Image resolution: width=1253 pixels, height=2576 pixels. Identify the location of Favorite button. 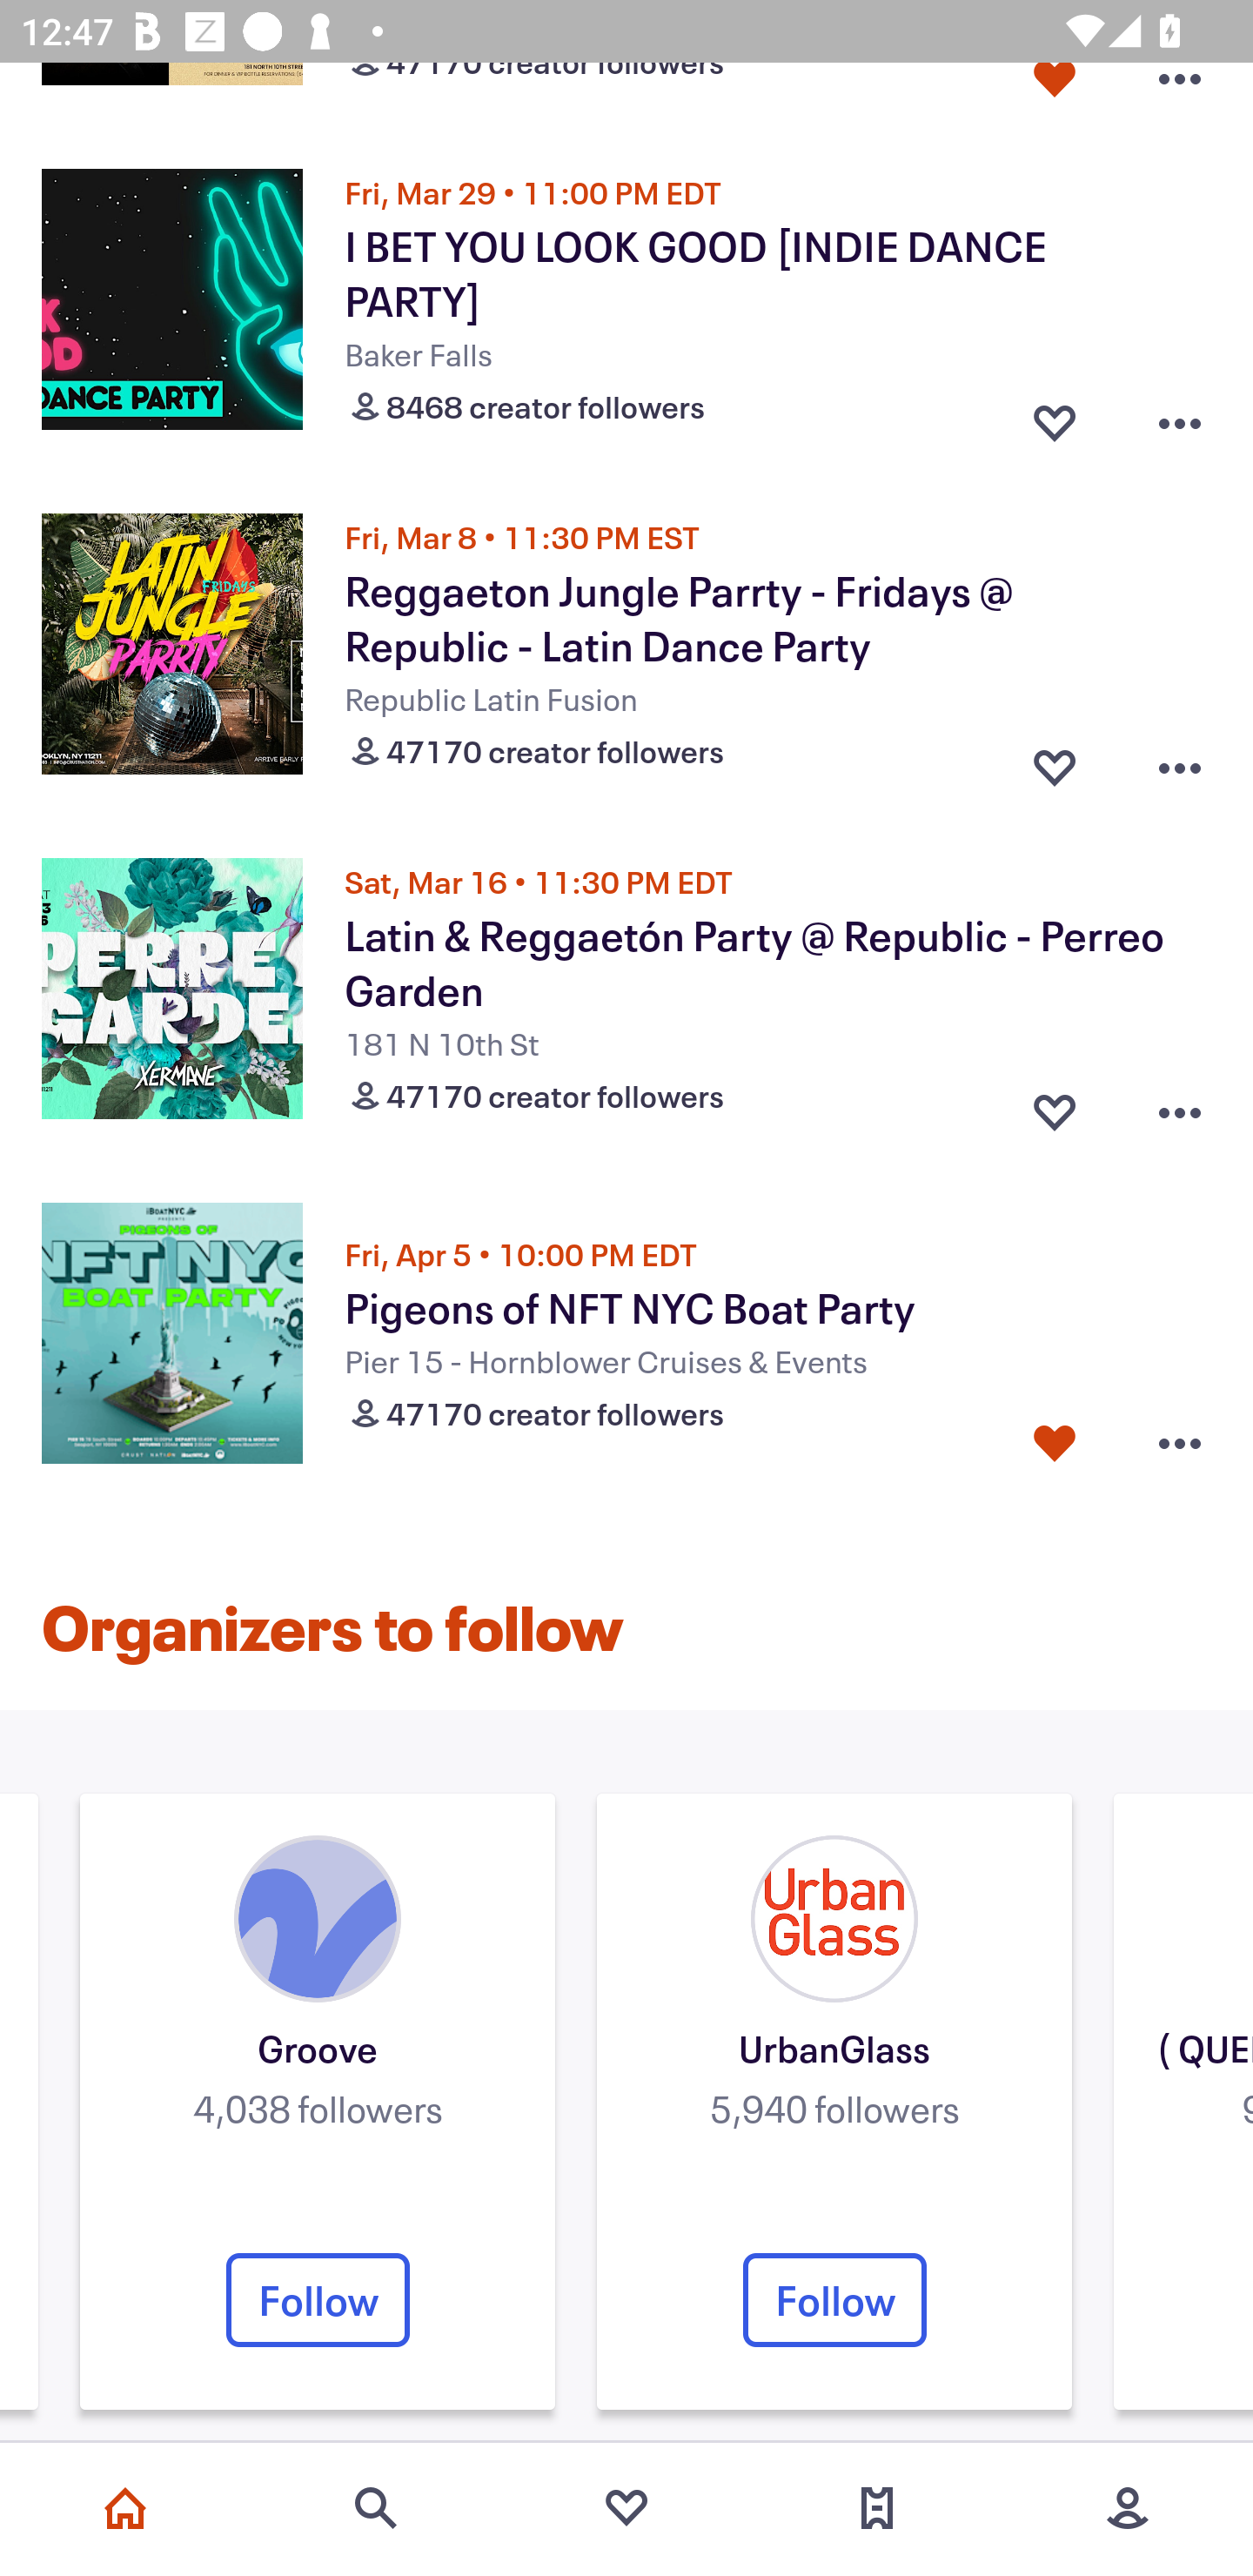
(1055, 416).